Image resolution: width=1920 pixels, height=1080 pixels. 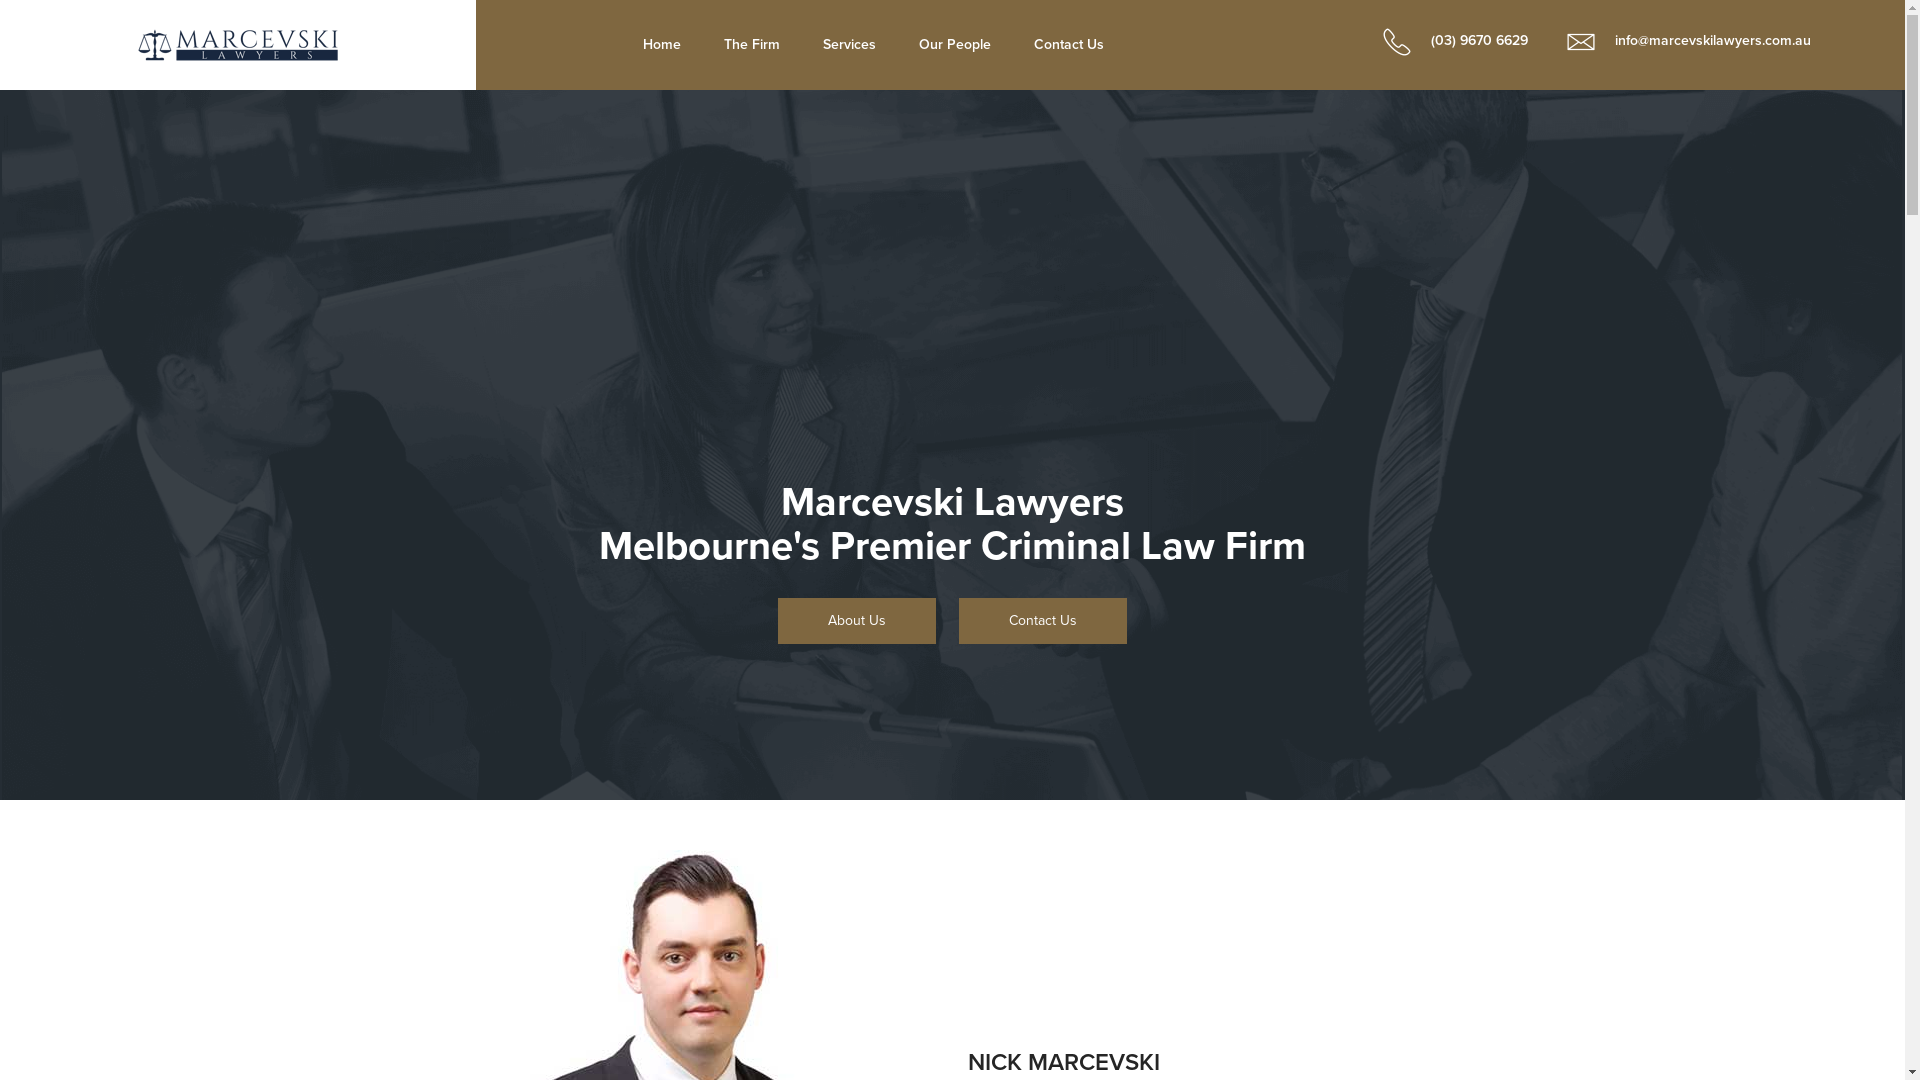 I want to click on Services, so click(x=850, y=45).